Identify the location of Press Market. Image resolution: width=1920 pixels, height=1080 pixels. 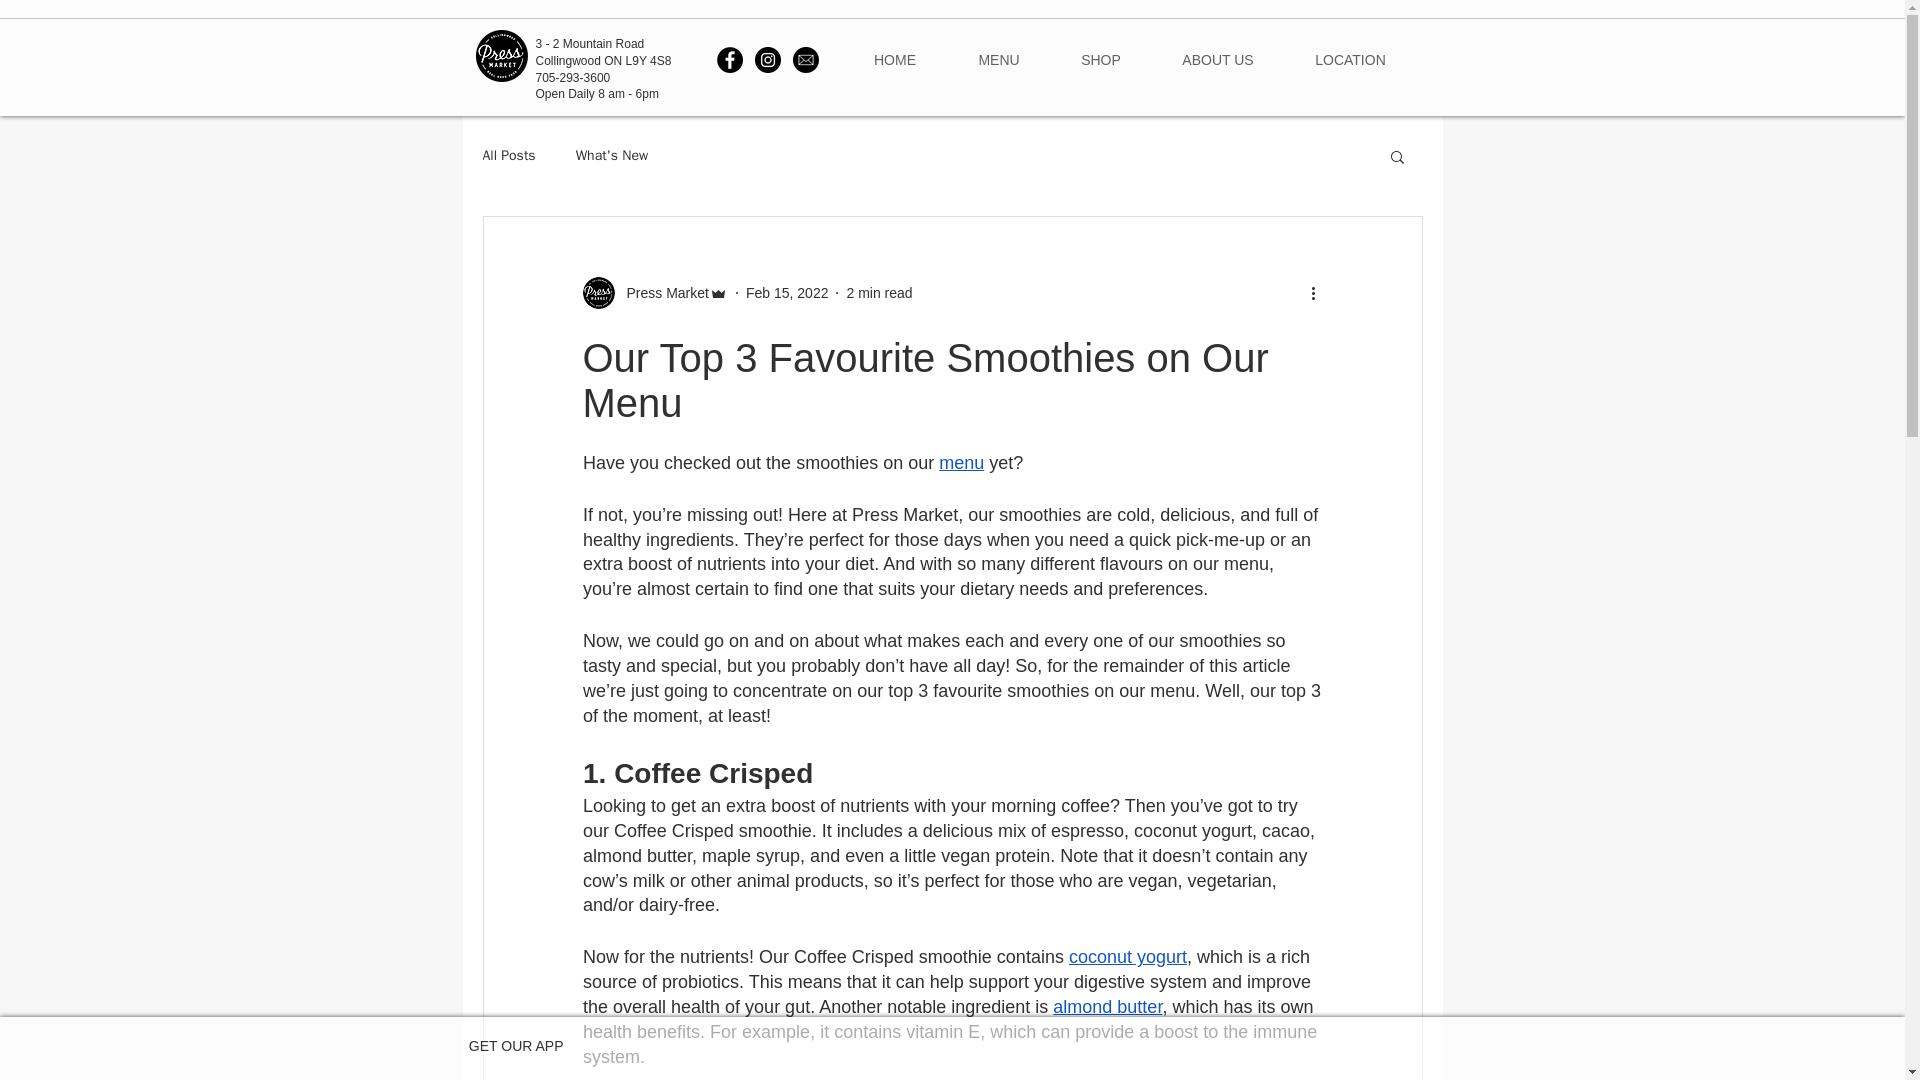
(654, 292).